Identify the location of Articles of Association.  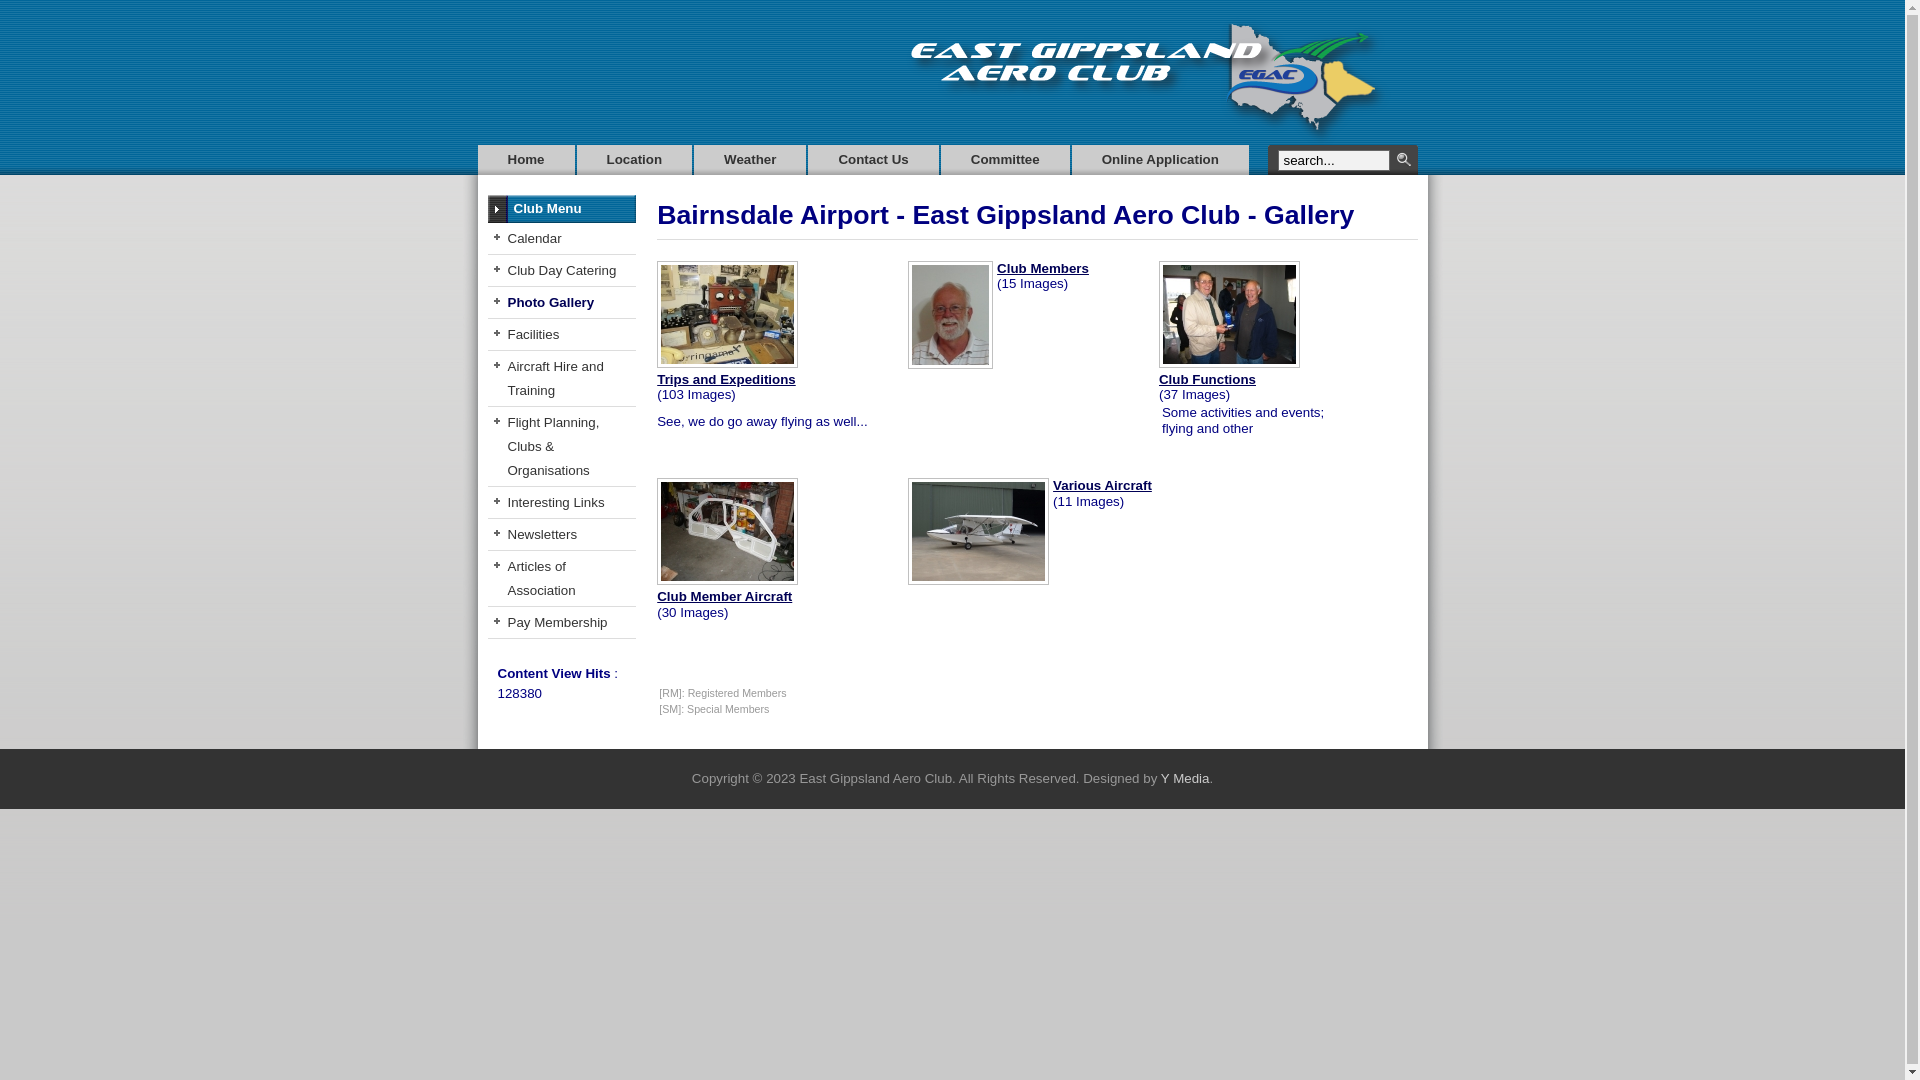
(562, 579).